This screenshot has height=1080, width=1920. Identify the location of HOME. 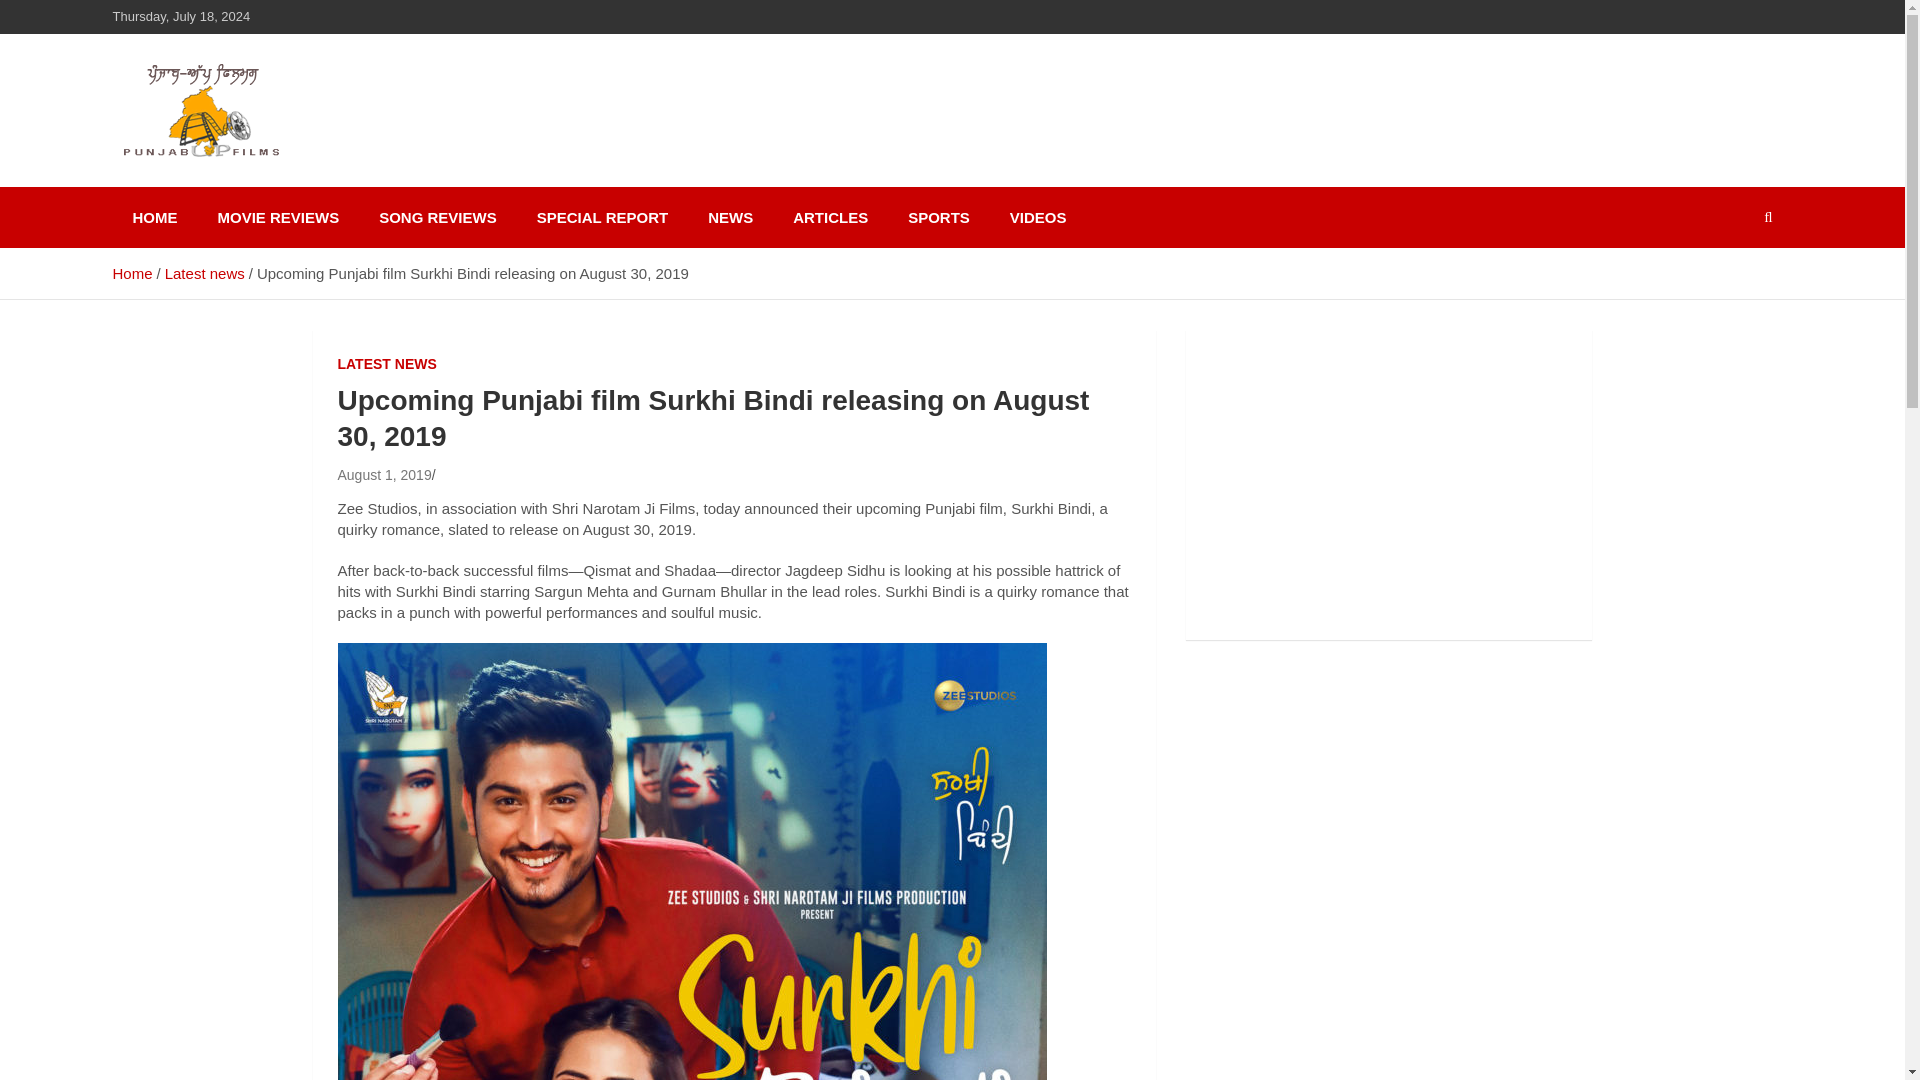
(154, 217).